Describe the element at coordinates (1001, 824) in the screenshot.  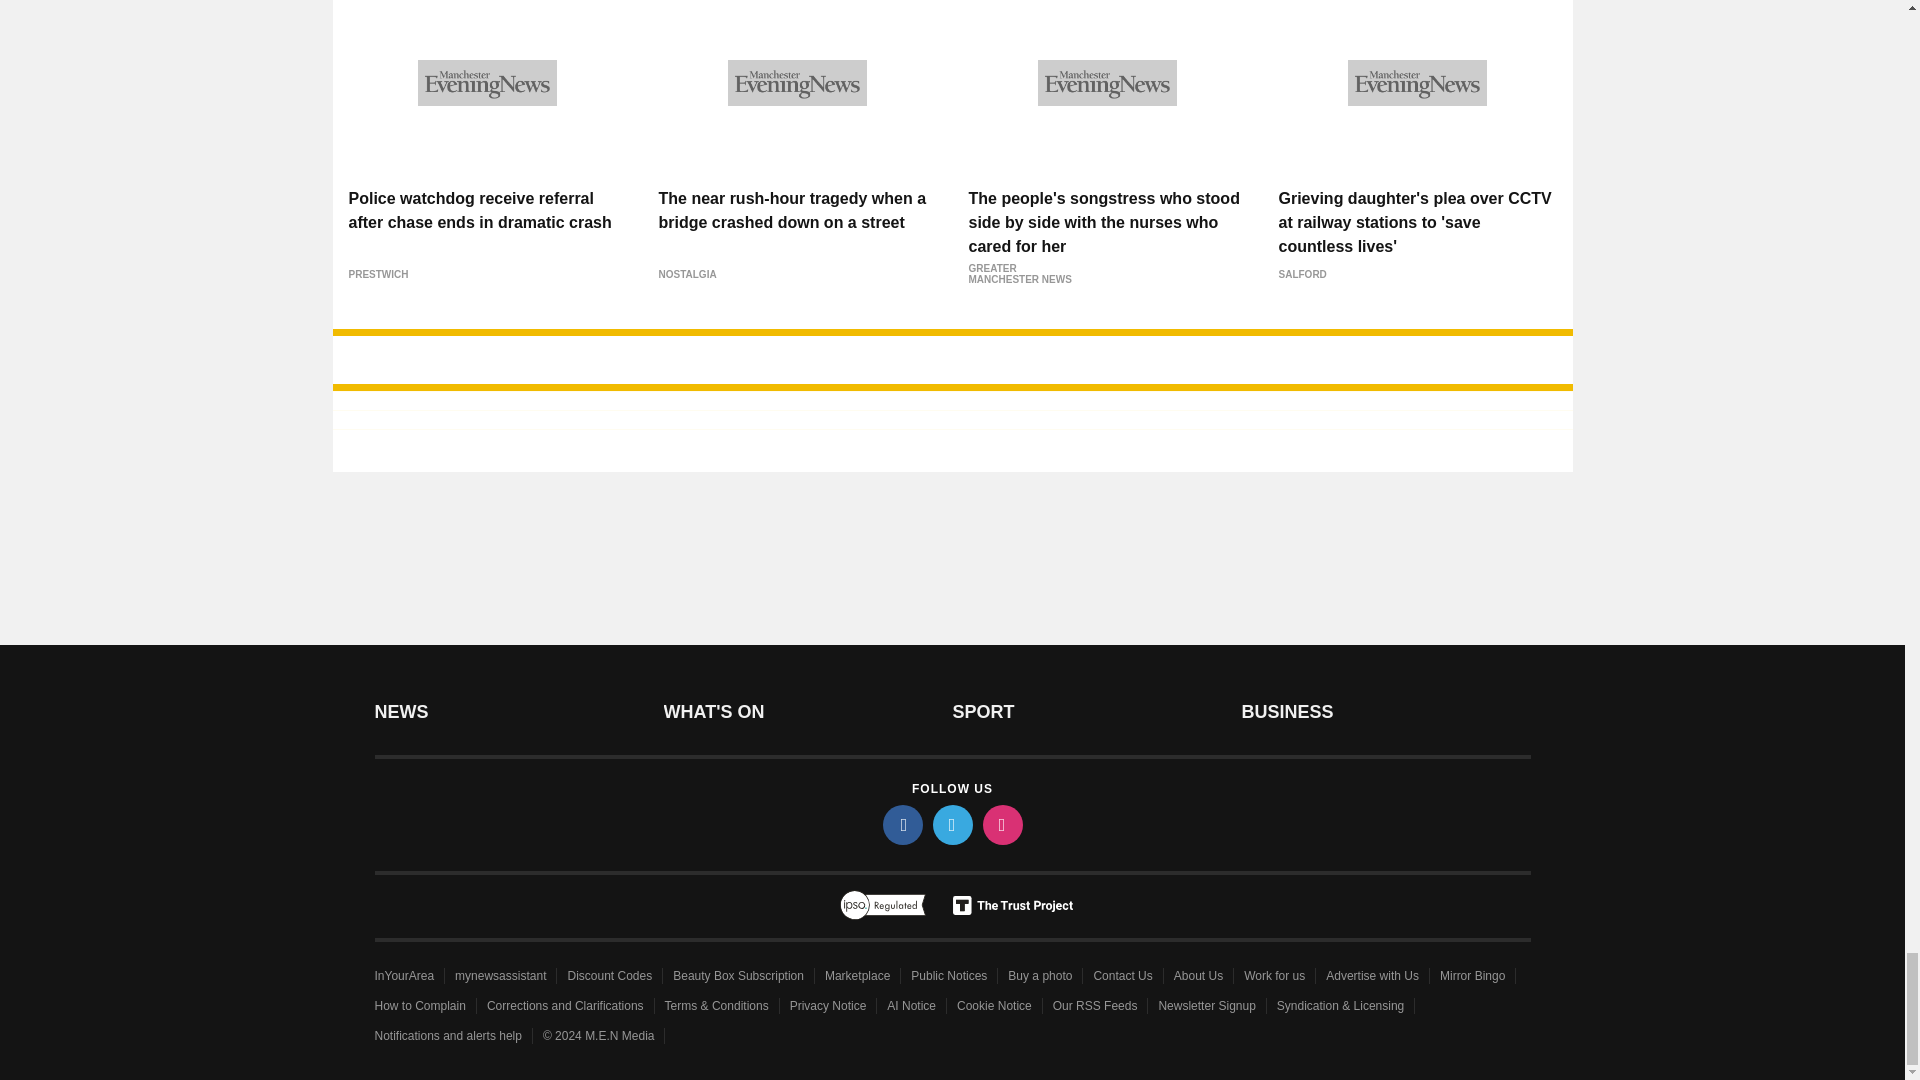
I see `instagram` at that location.